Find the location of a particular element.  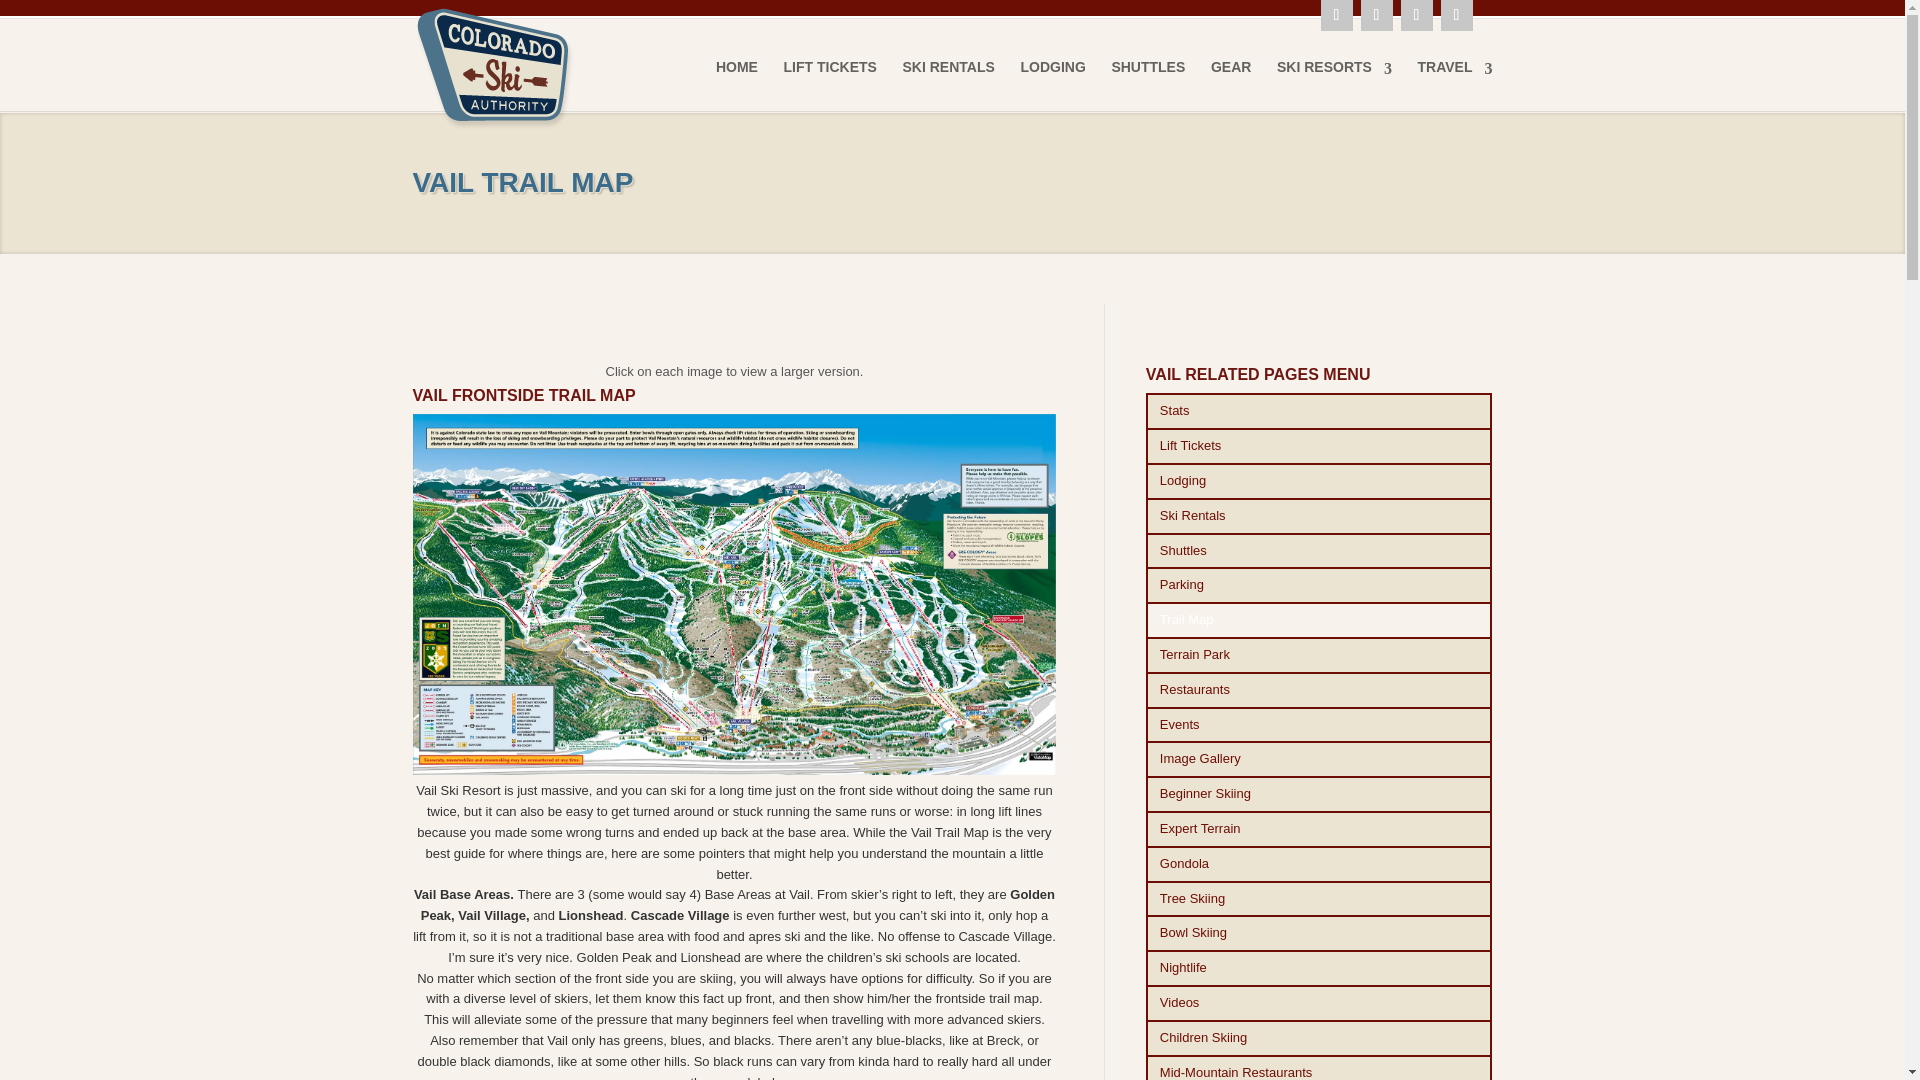

LODGING is located at coordinates (1052, 84).